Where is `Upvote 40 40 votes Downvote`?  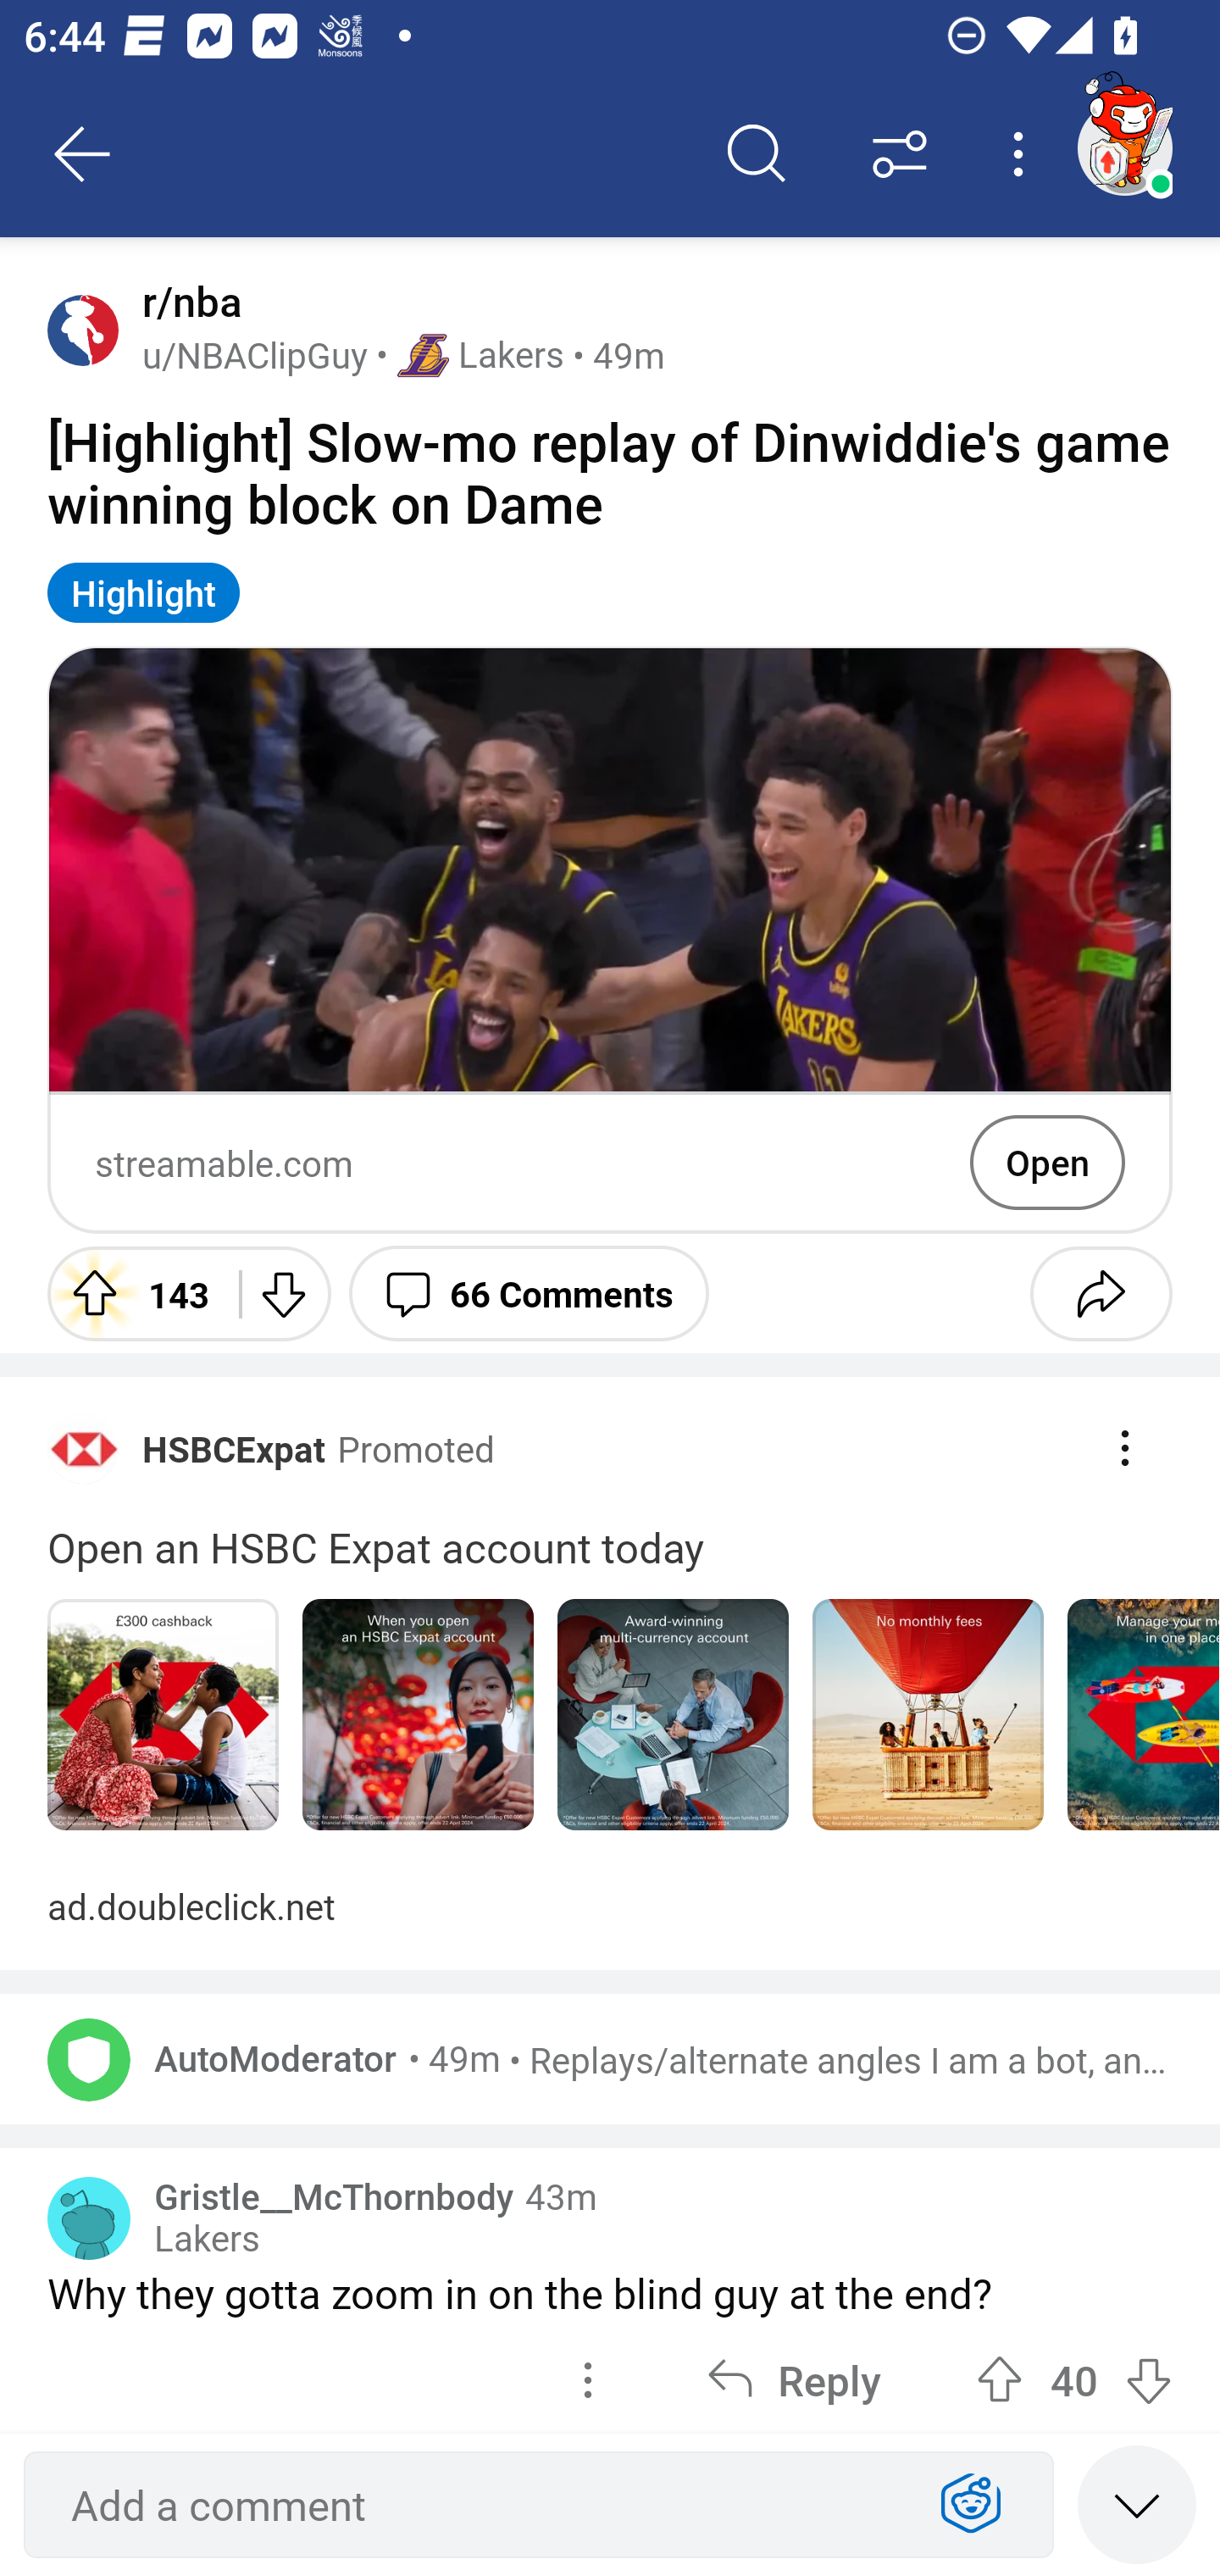 Upvote 40 40 votes Downvote is located at coordinates (1074, 2378).